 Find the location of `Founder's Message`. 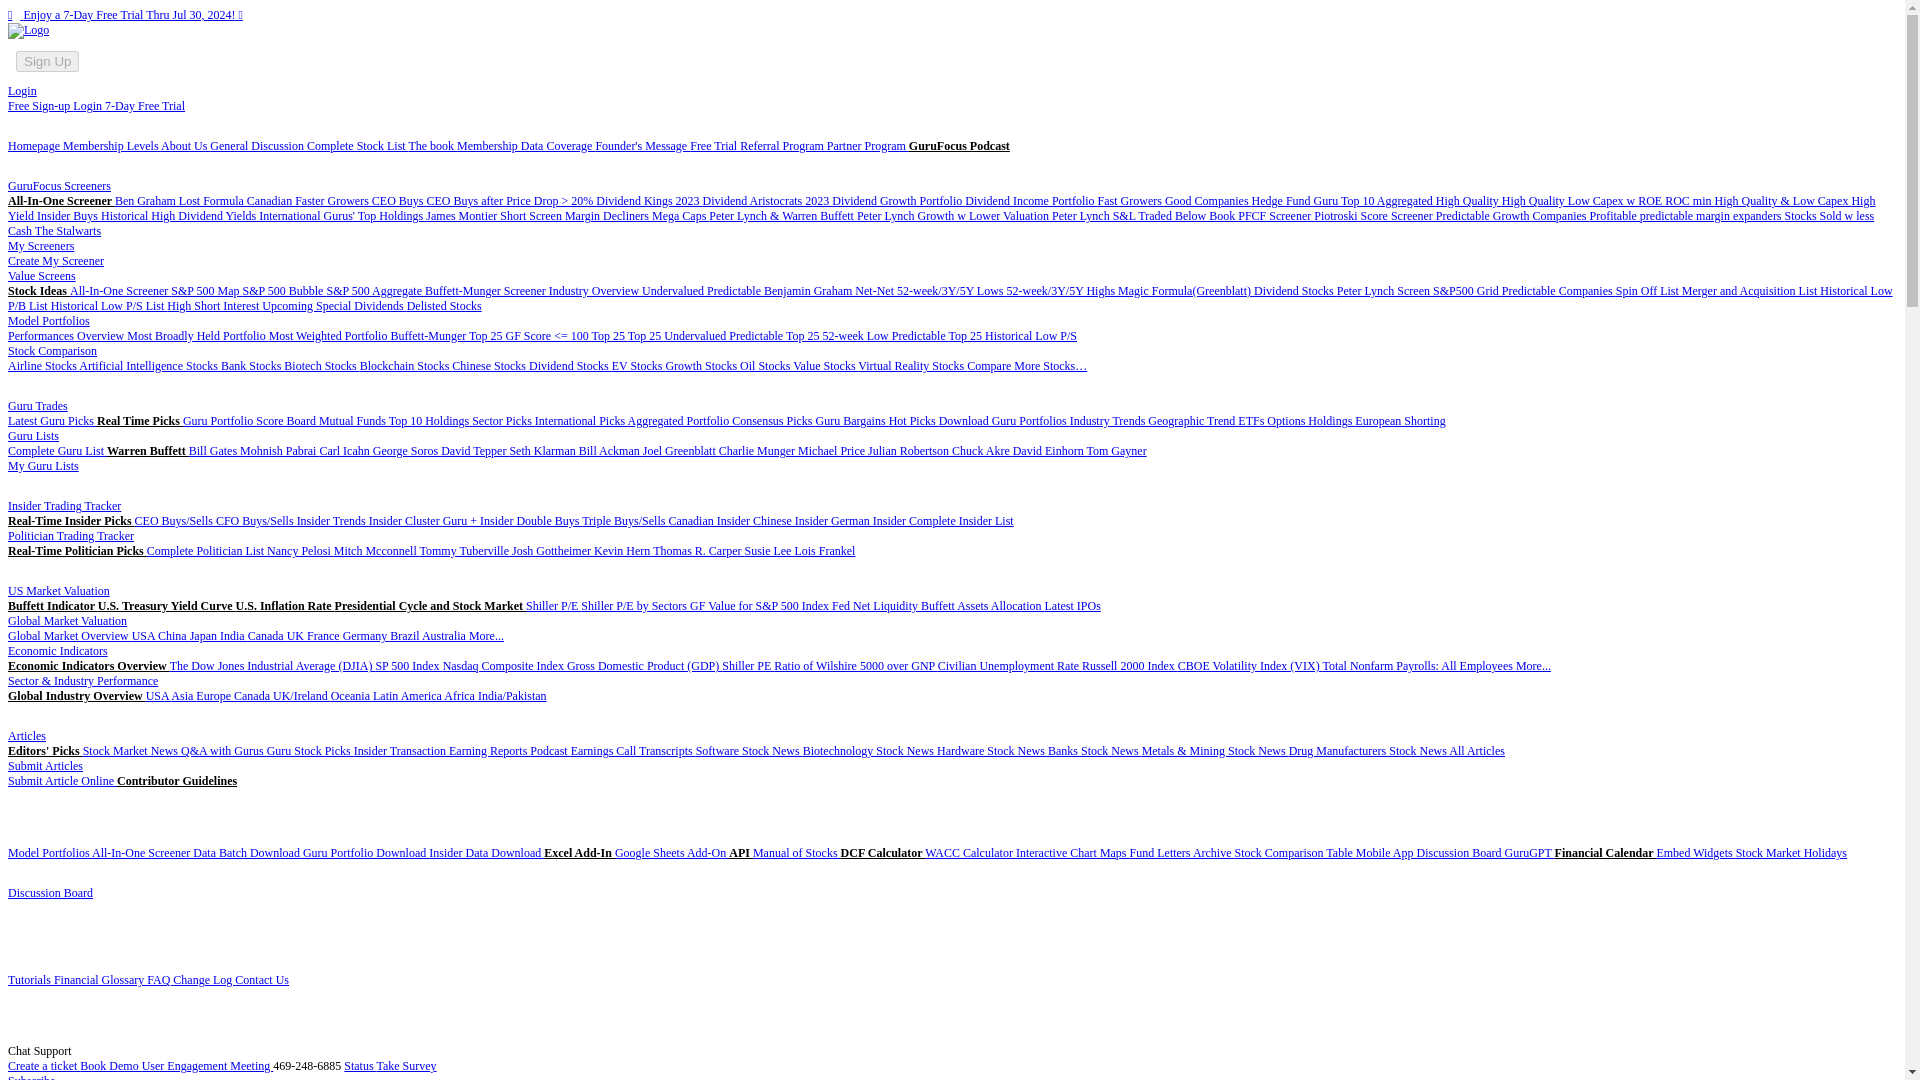

Founder's Message is located at coordinates (642, 146).